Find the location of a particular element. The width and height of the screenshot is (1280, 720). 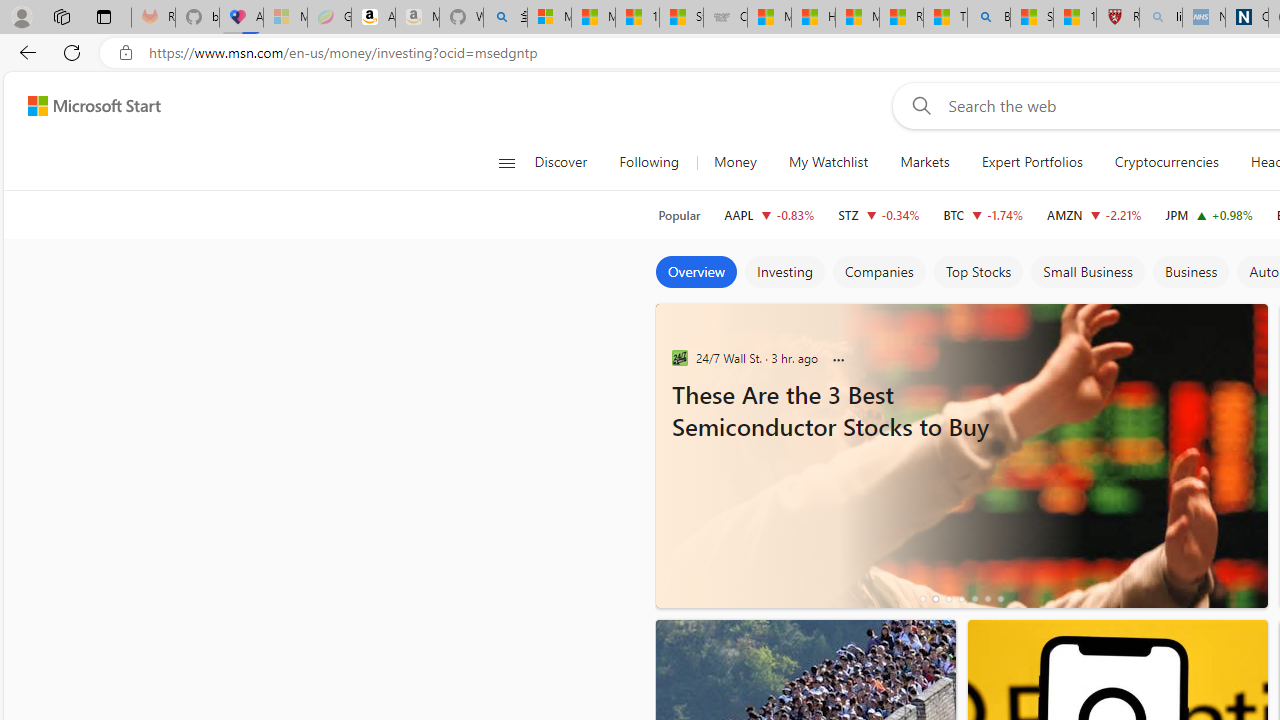

Markets is located at coordinates (925, 162).